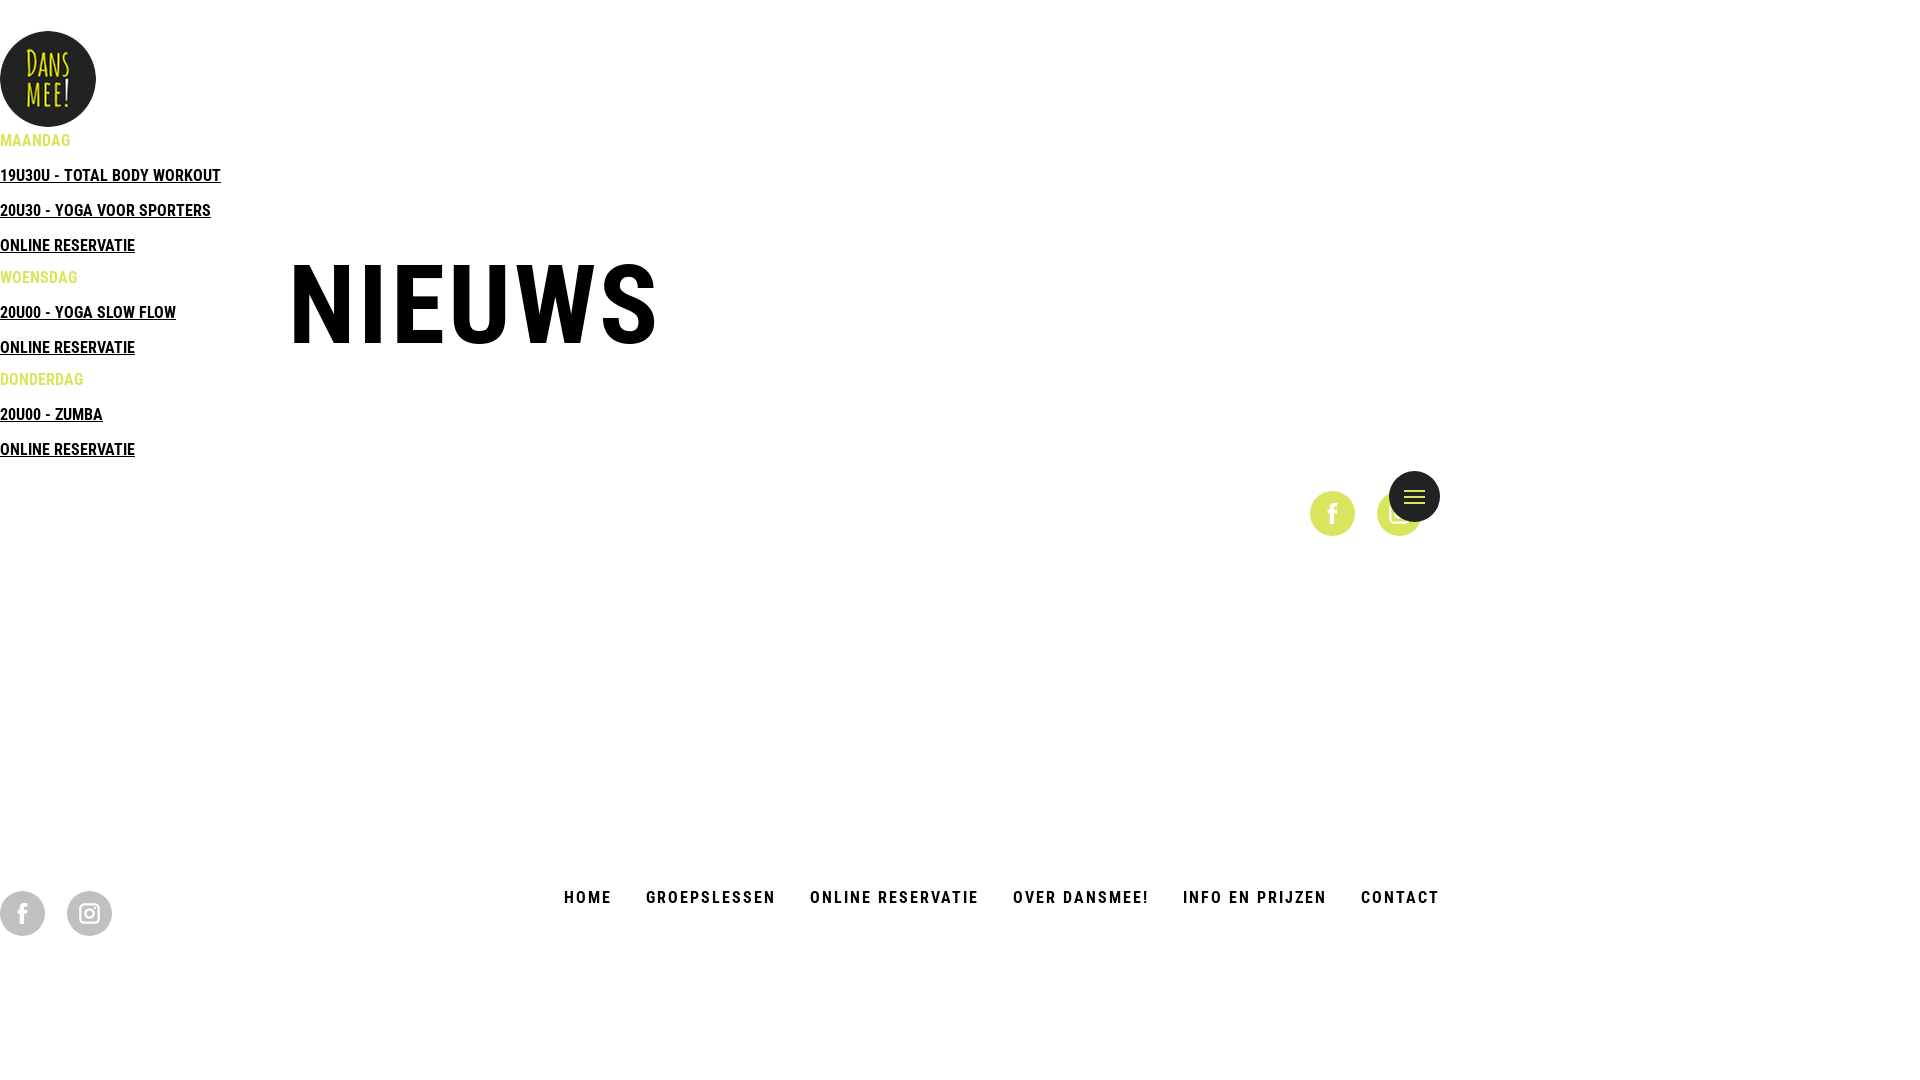 The width and height of the screenshot is (1920, 1080). I want to click on 20U00 - ZUMBA, so click(52, 414).